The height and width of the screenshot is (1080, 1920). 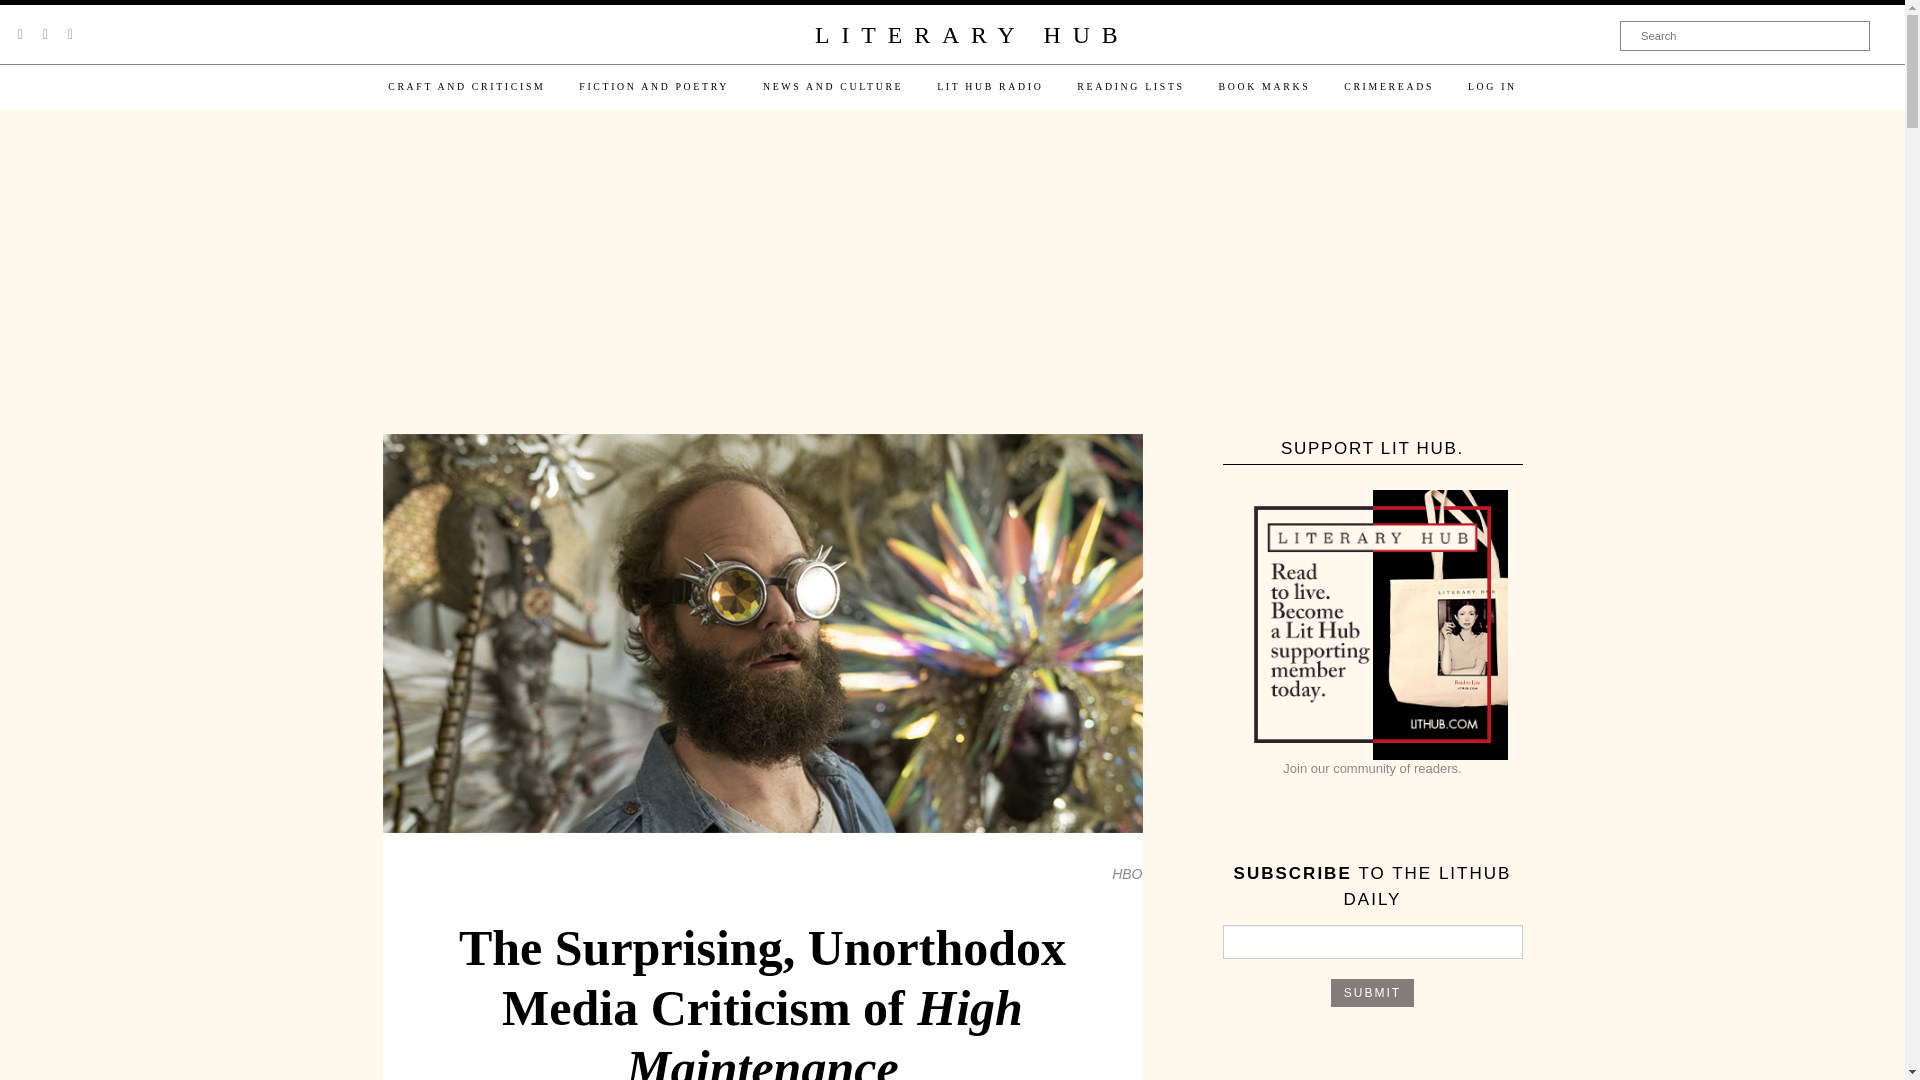 I want to click on LITERARY HUB, so click(x=971, y=36).